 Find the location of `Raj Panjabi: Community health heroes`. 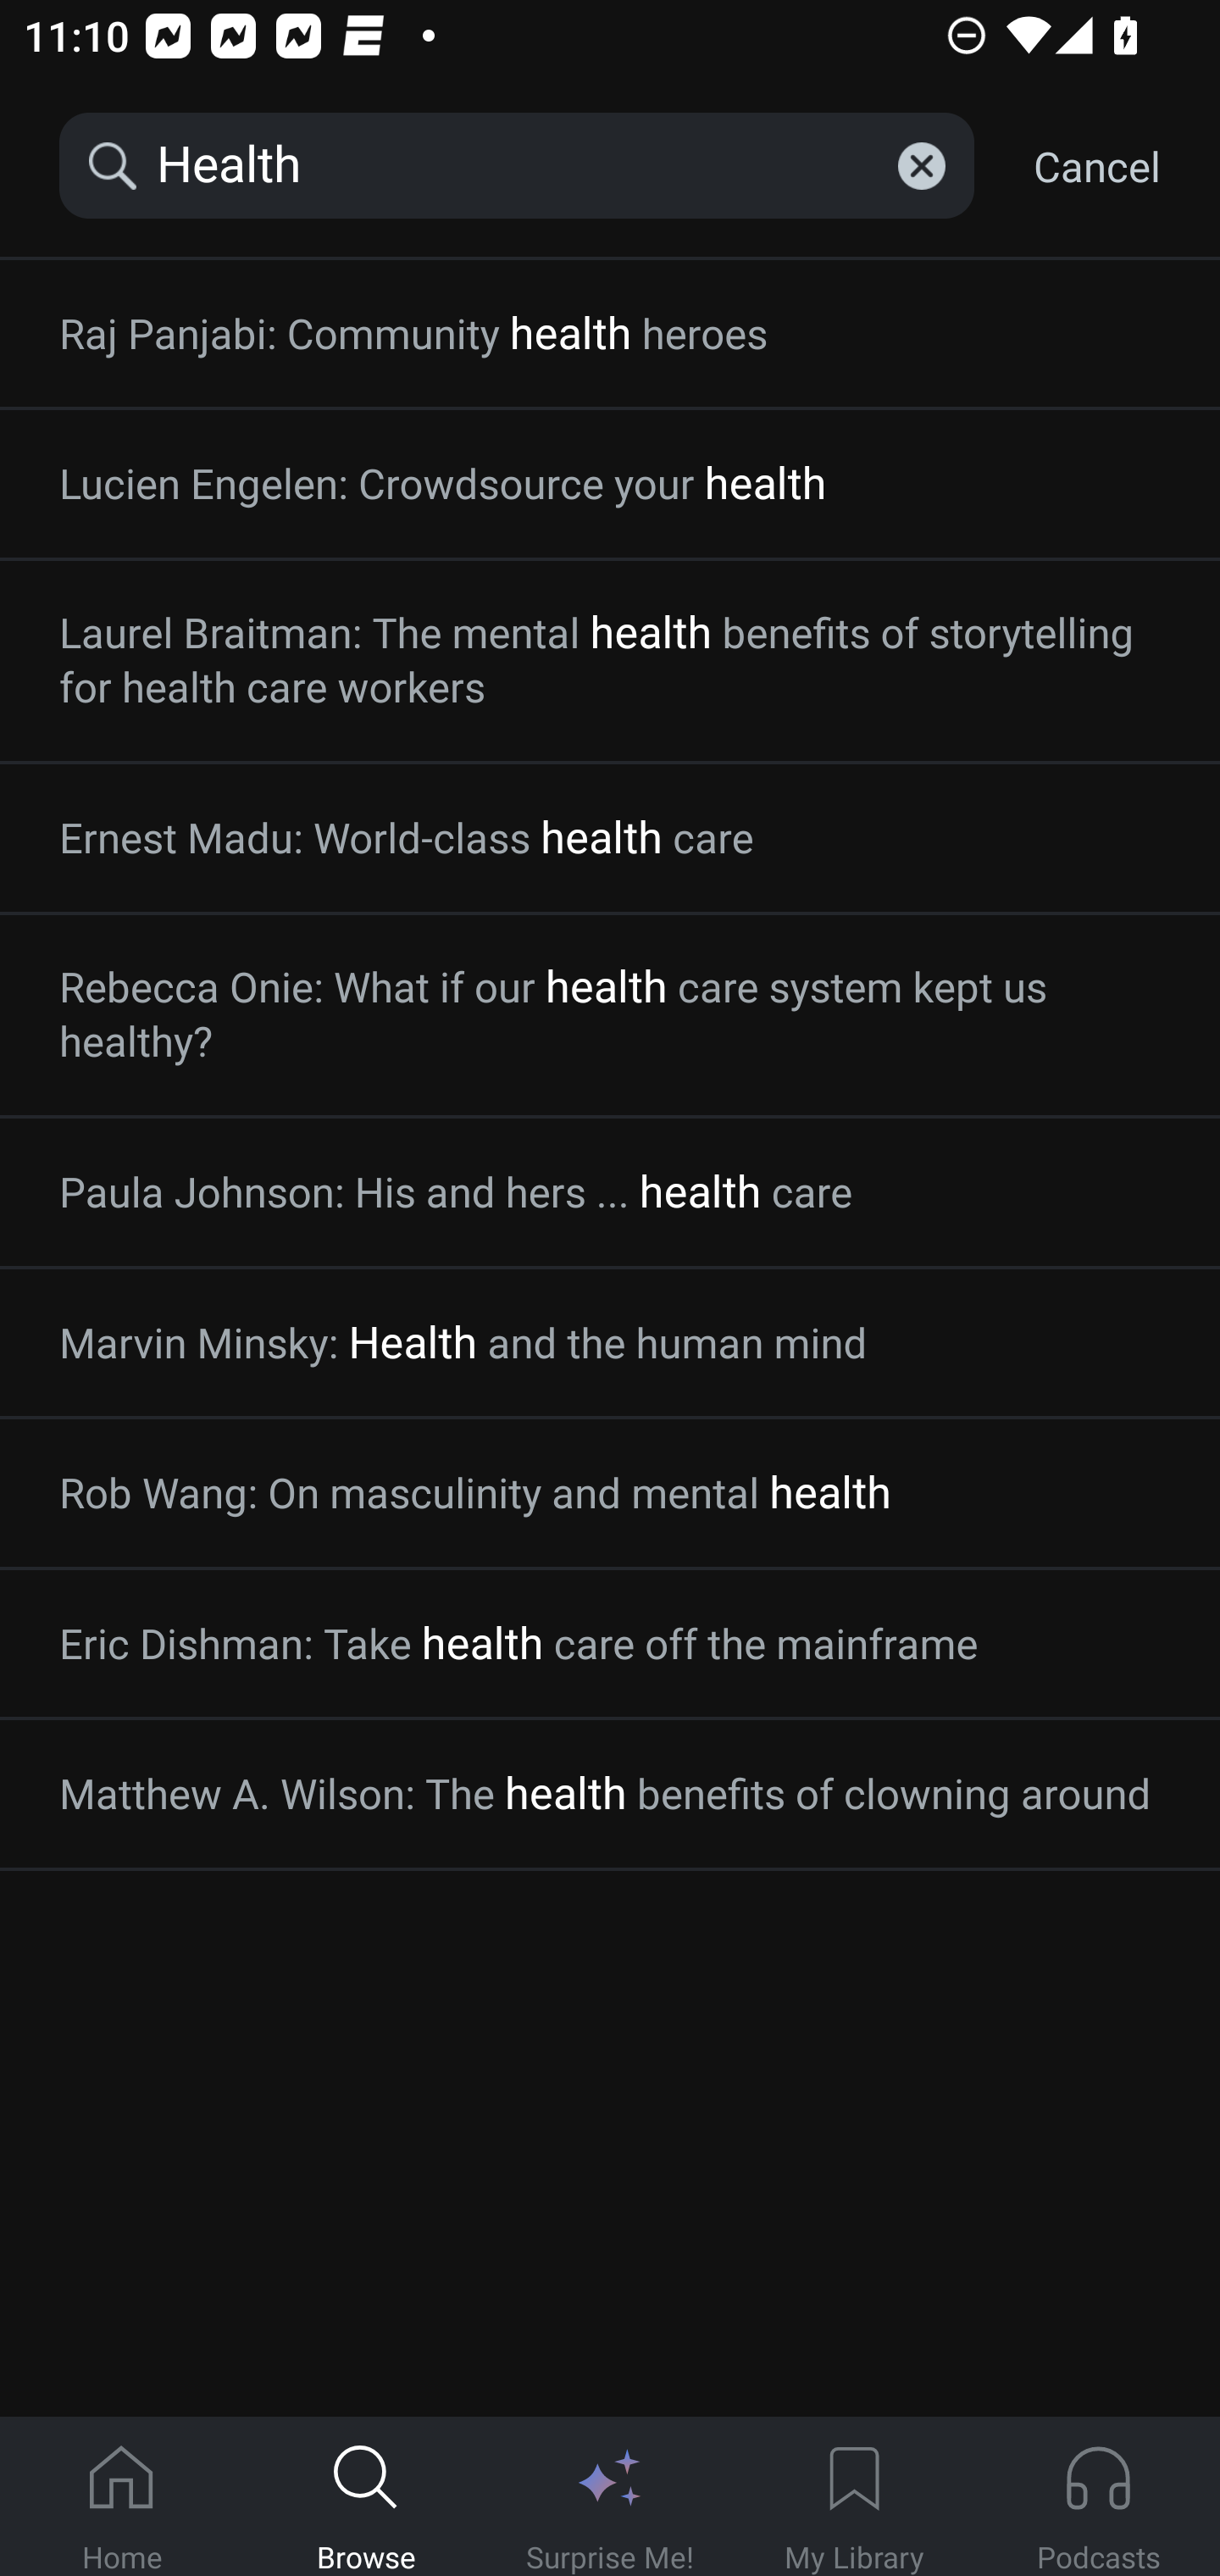

Raj Panjabi: Community health heroes is located at coordinates (610, 334).